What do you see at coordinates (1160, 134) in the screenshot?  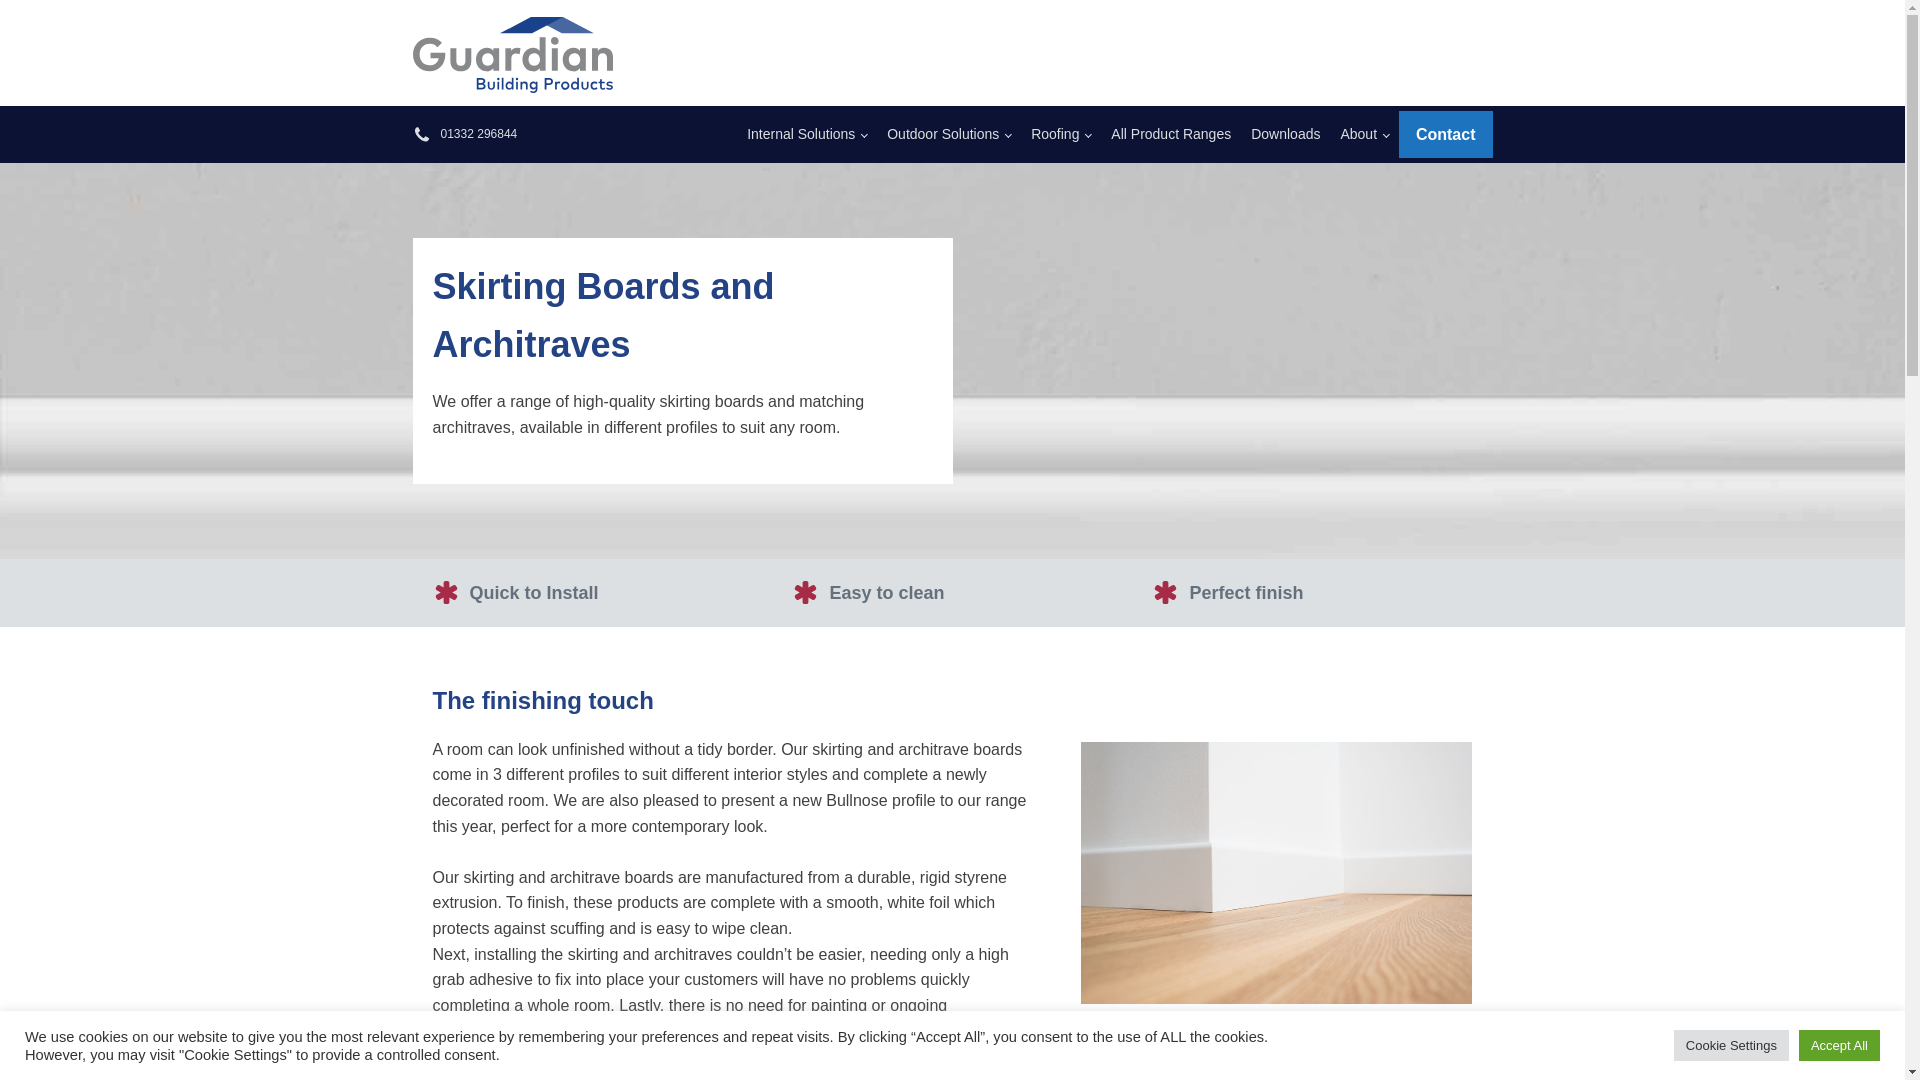 I see `All Product Ranges` at bounding box center [1160, 134].